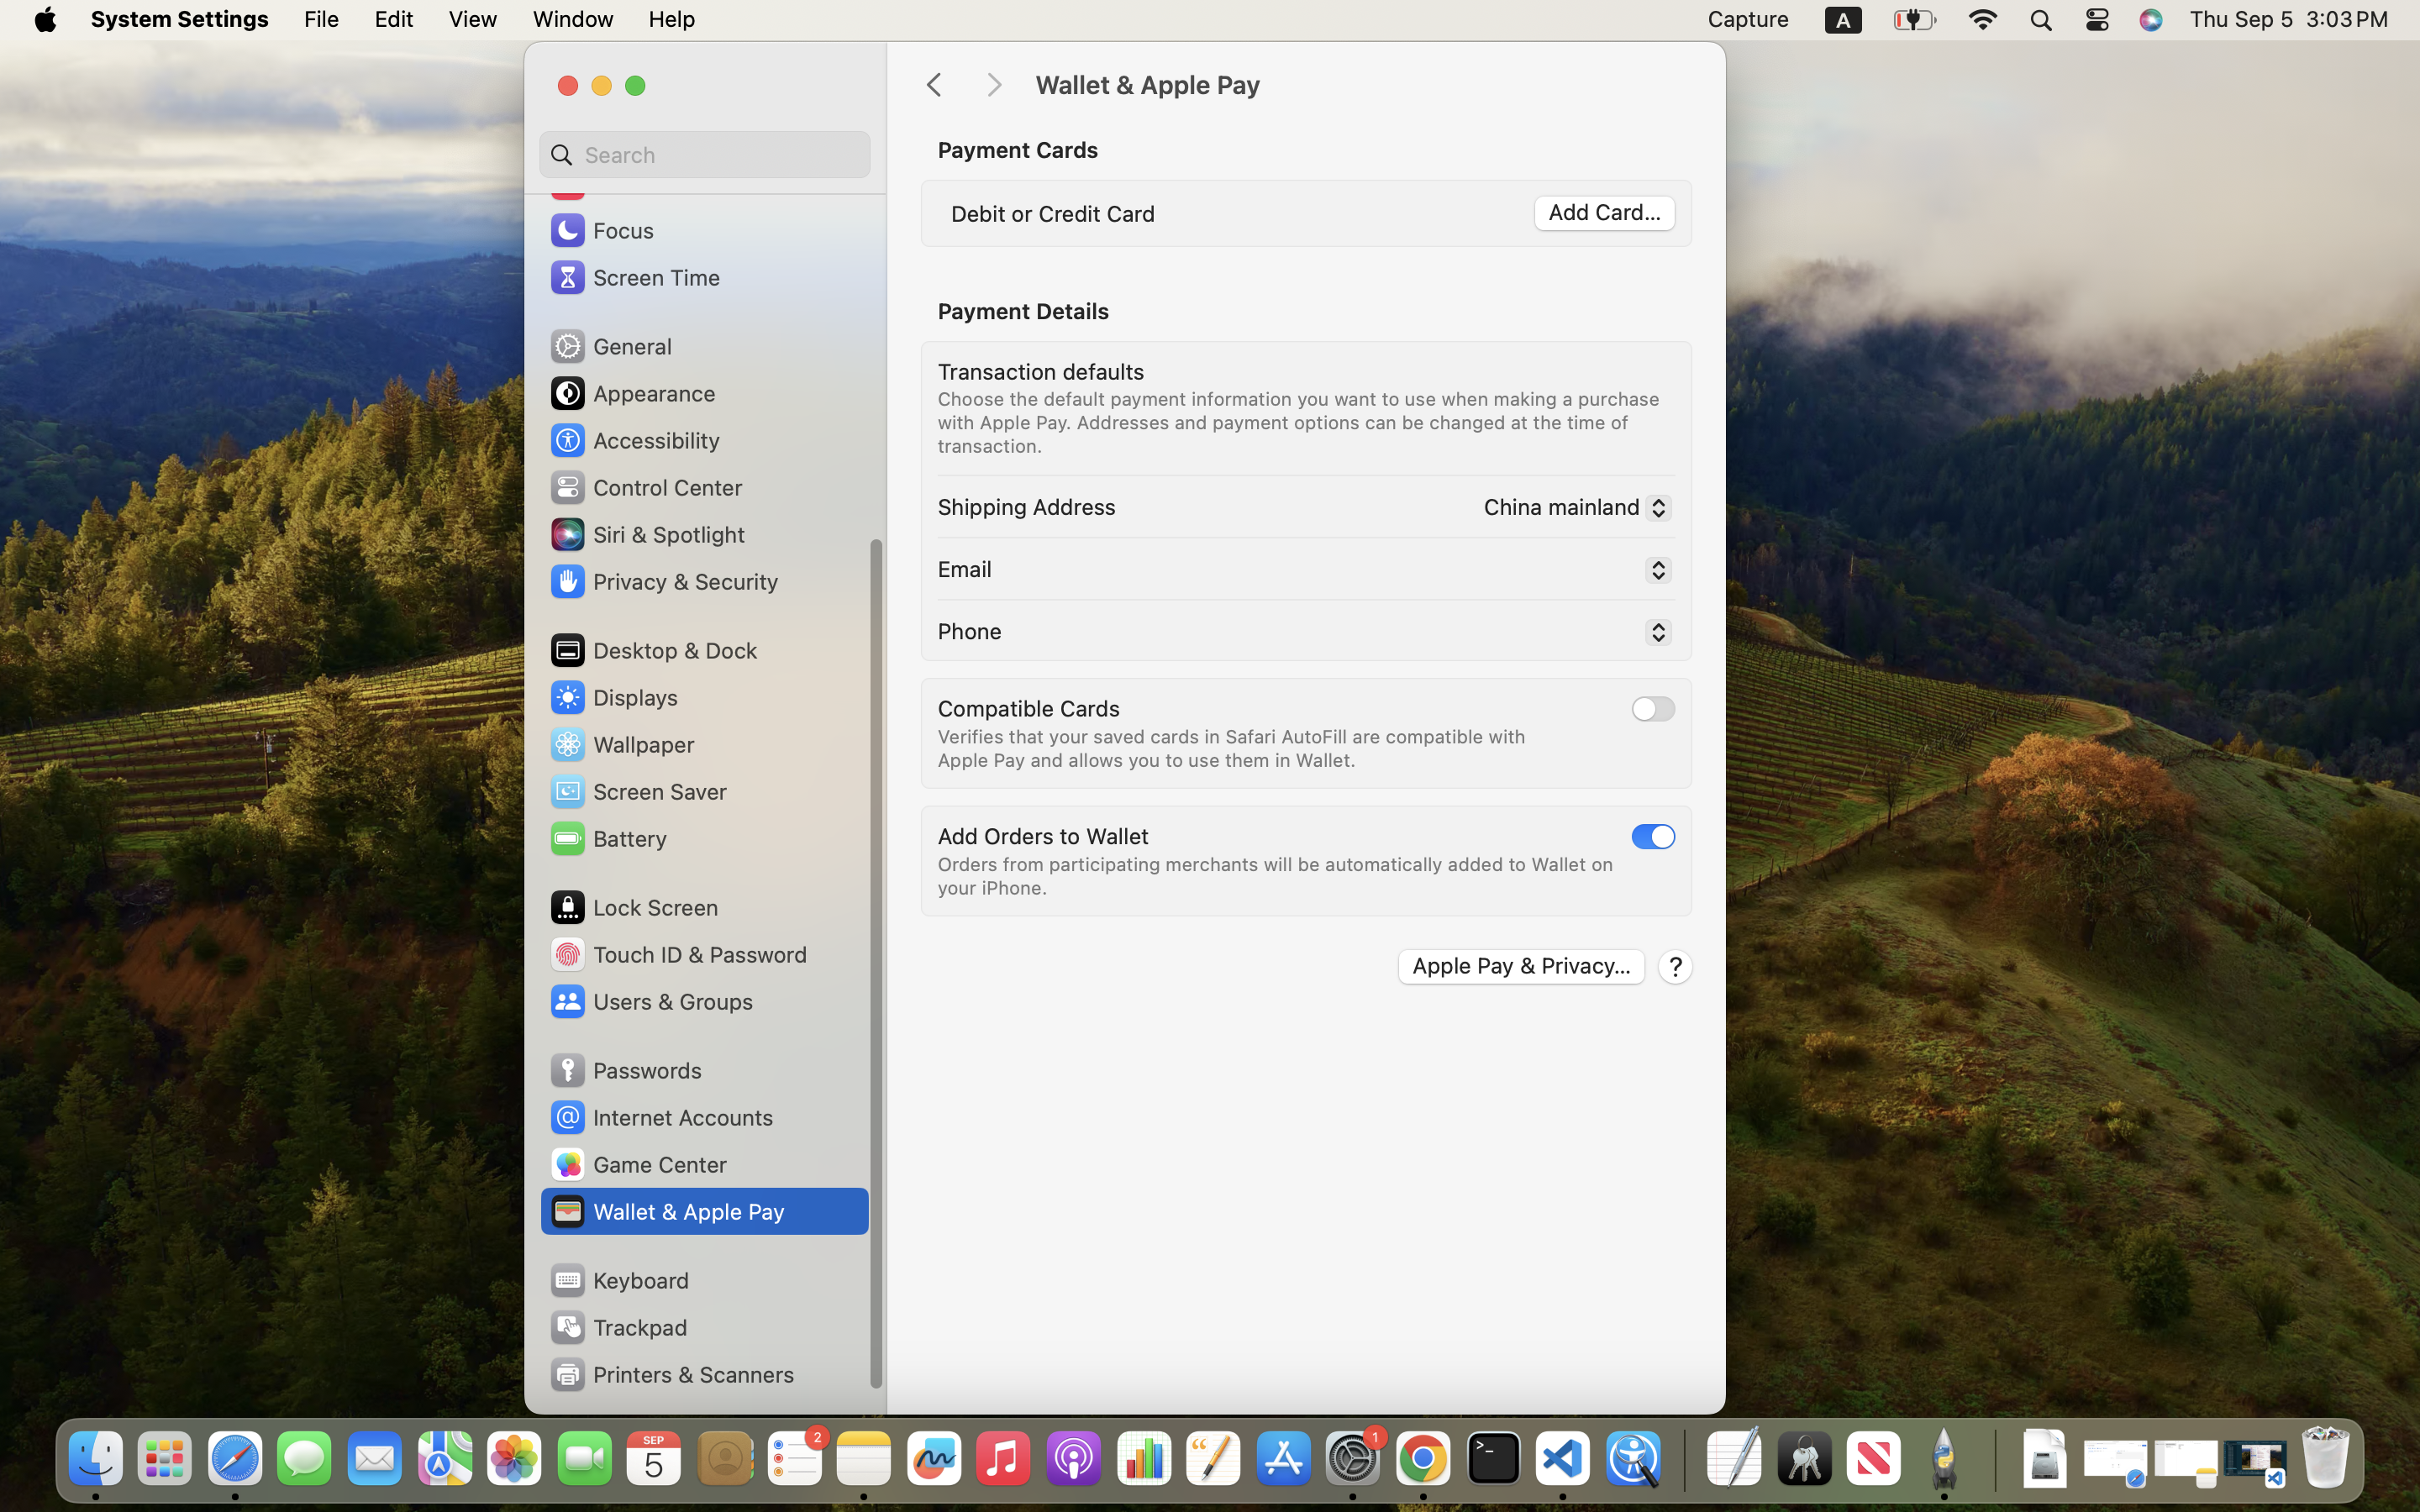 The height and width of the screenshot is (1512, 2420). What do you see at coordinates (970, 630) in the screenshot?
I see `Phone` at bounding box center [970, 630].